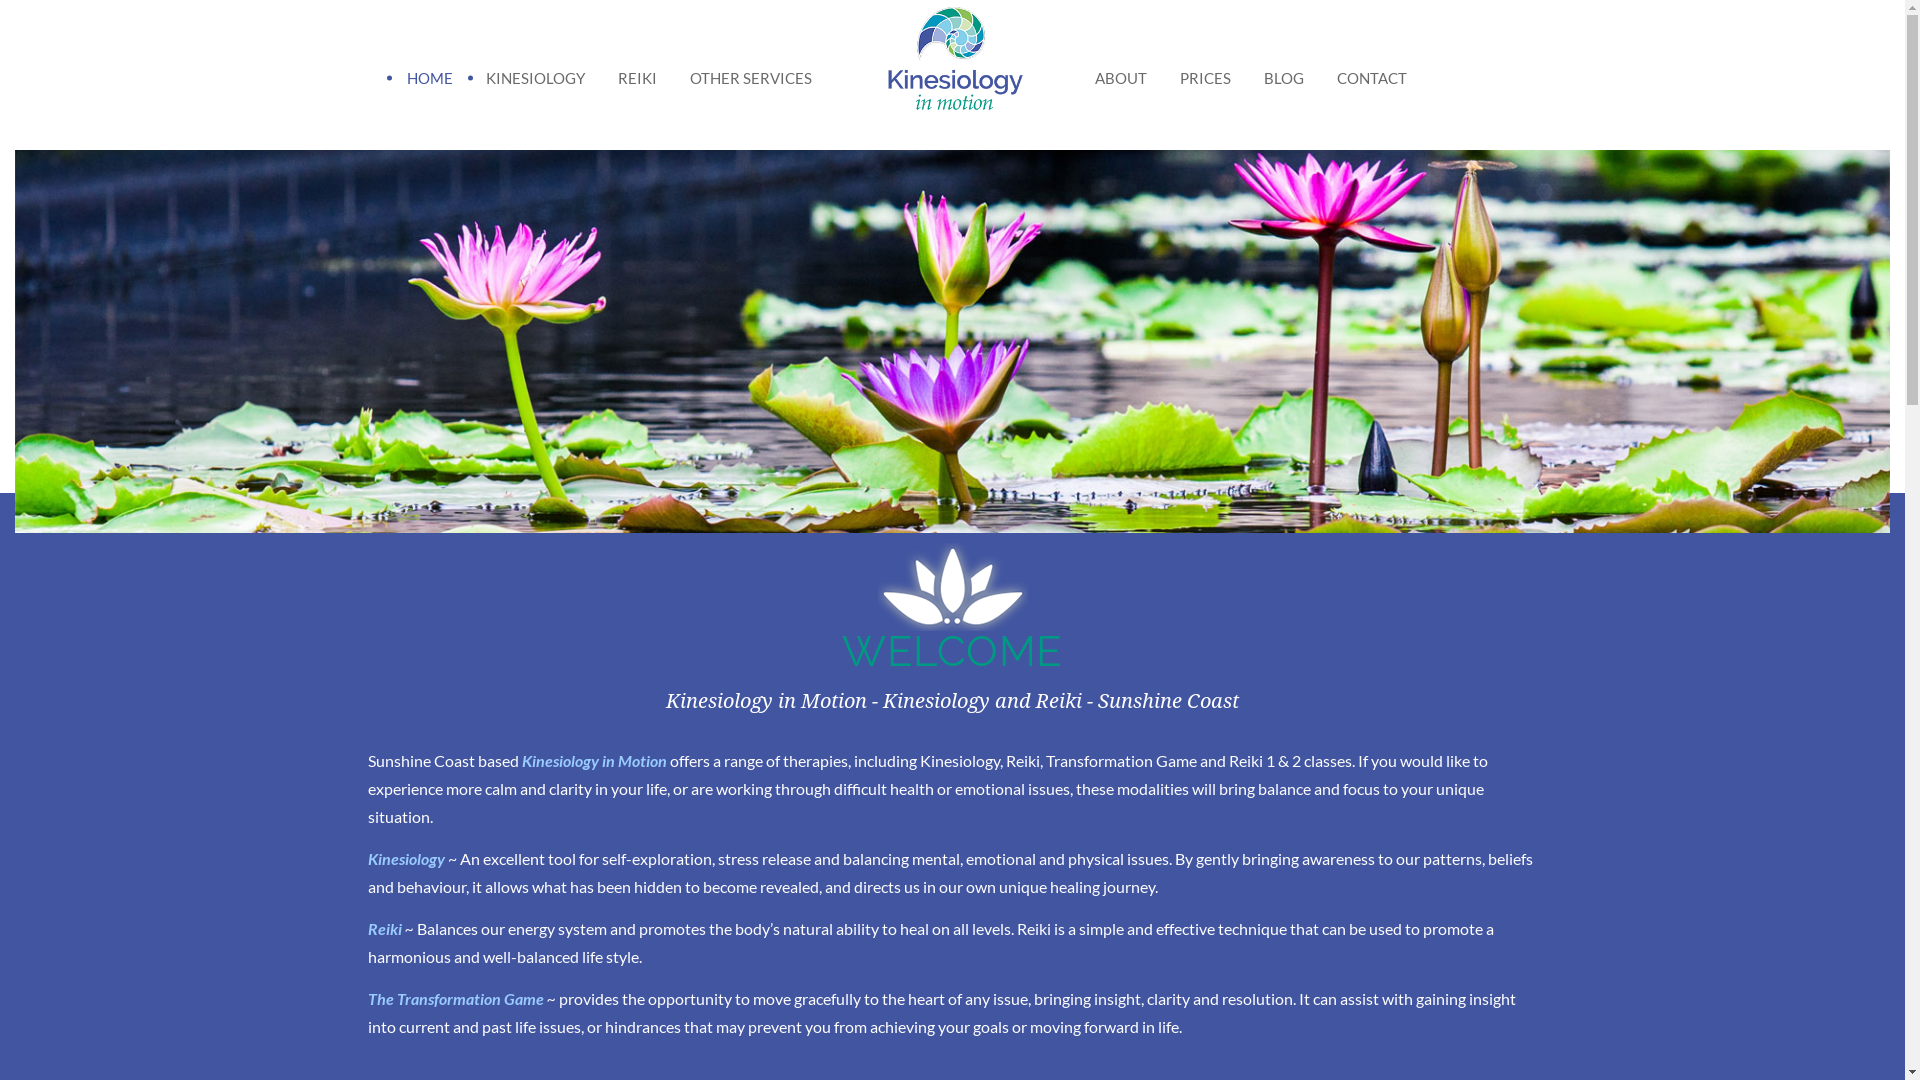 The width and height of the screenshot is (1920, 1080). What do you see at coordinates (638, 78) in the screenshot?
I see `REIKI` at bounding box center [638, 78].